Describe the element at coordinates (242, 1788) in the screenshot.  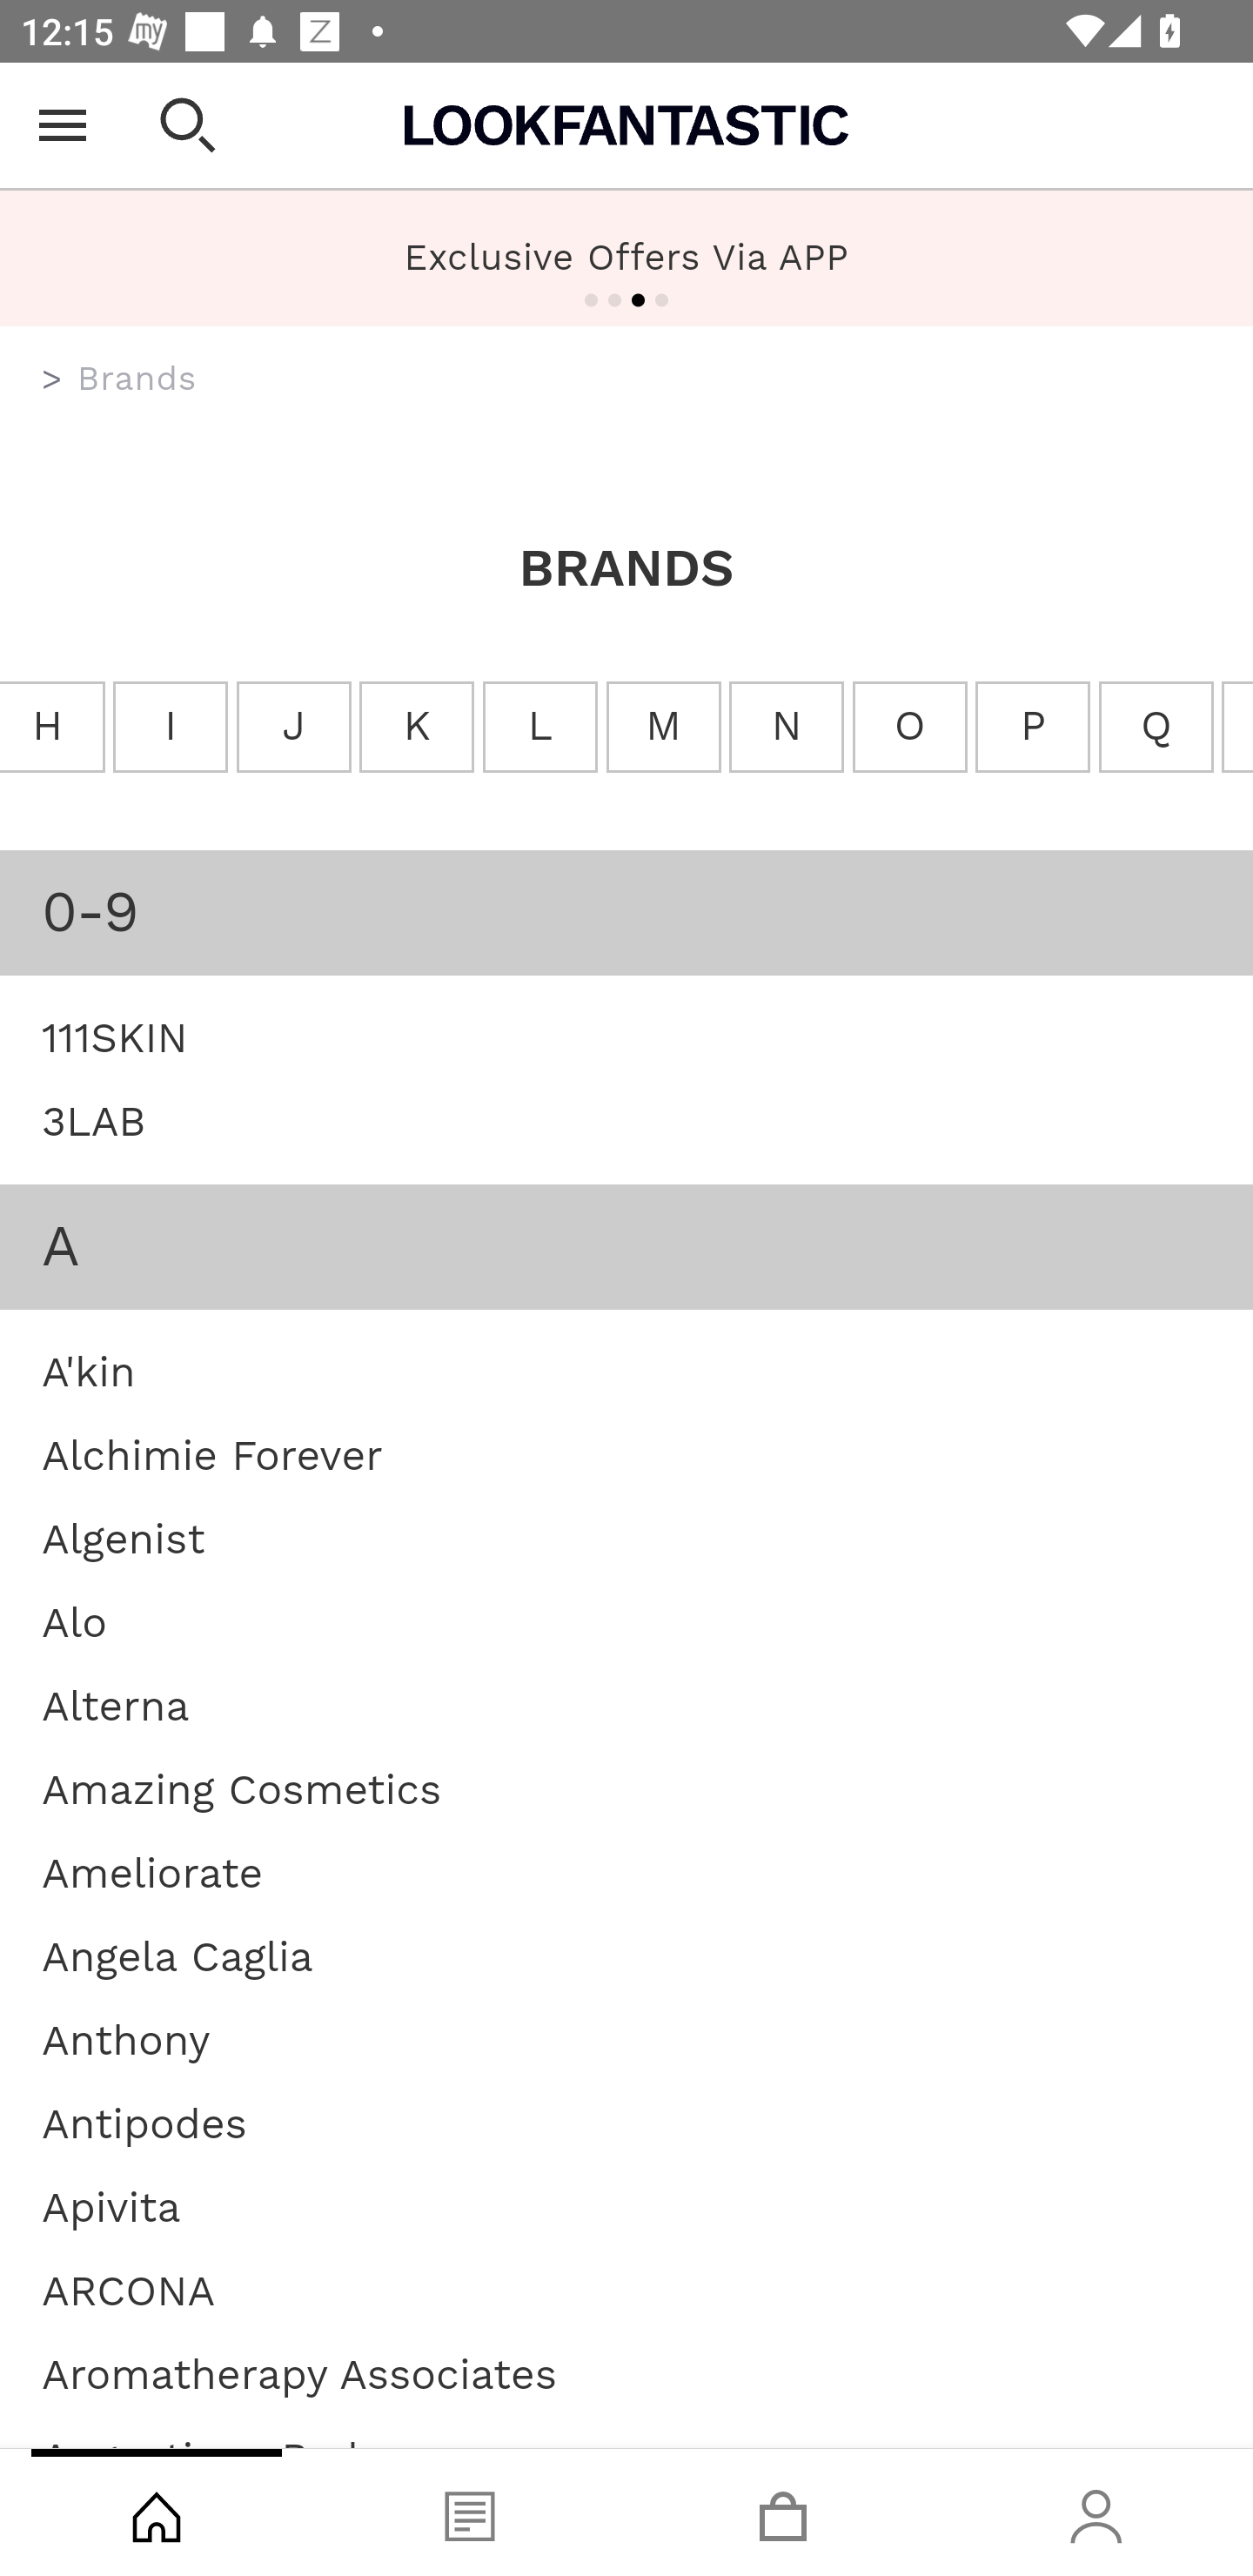
I see `Amazing Cosmetics` at that location.